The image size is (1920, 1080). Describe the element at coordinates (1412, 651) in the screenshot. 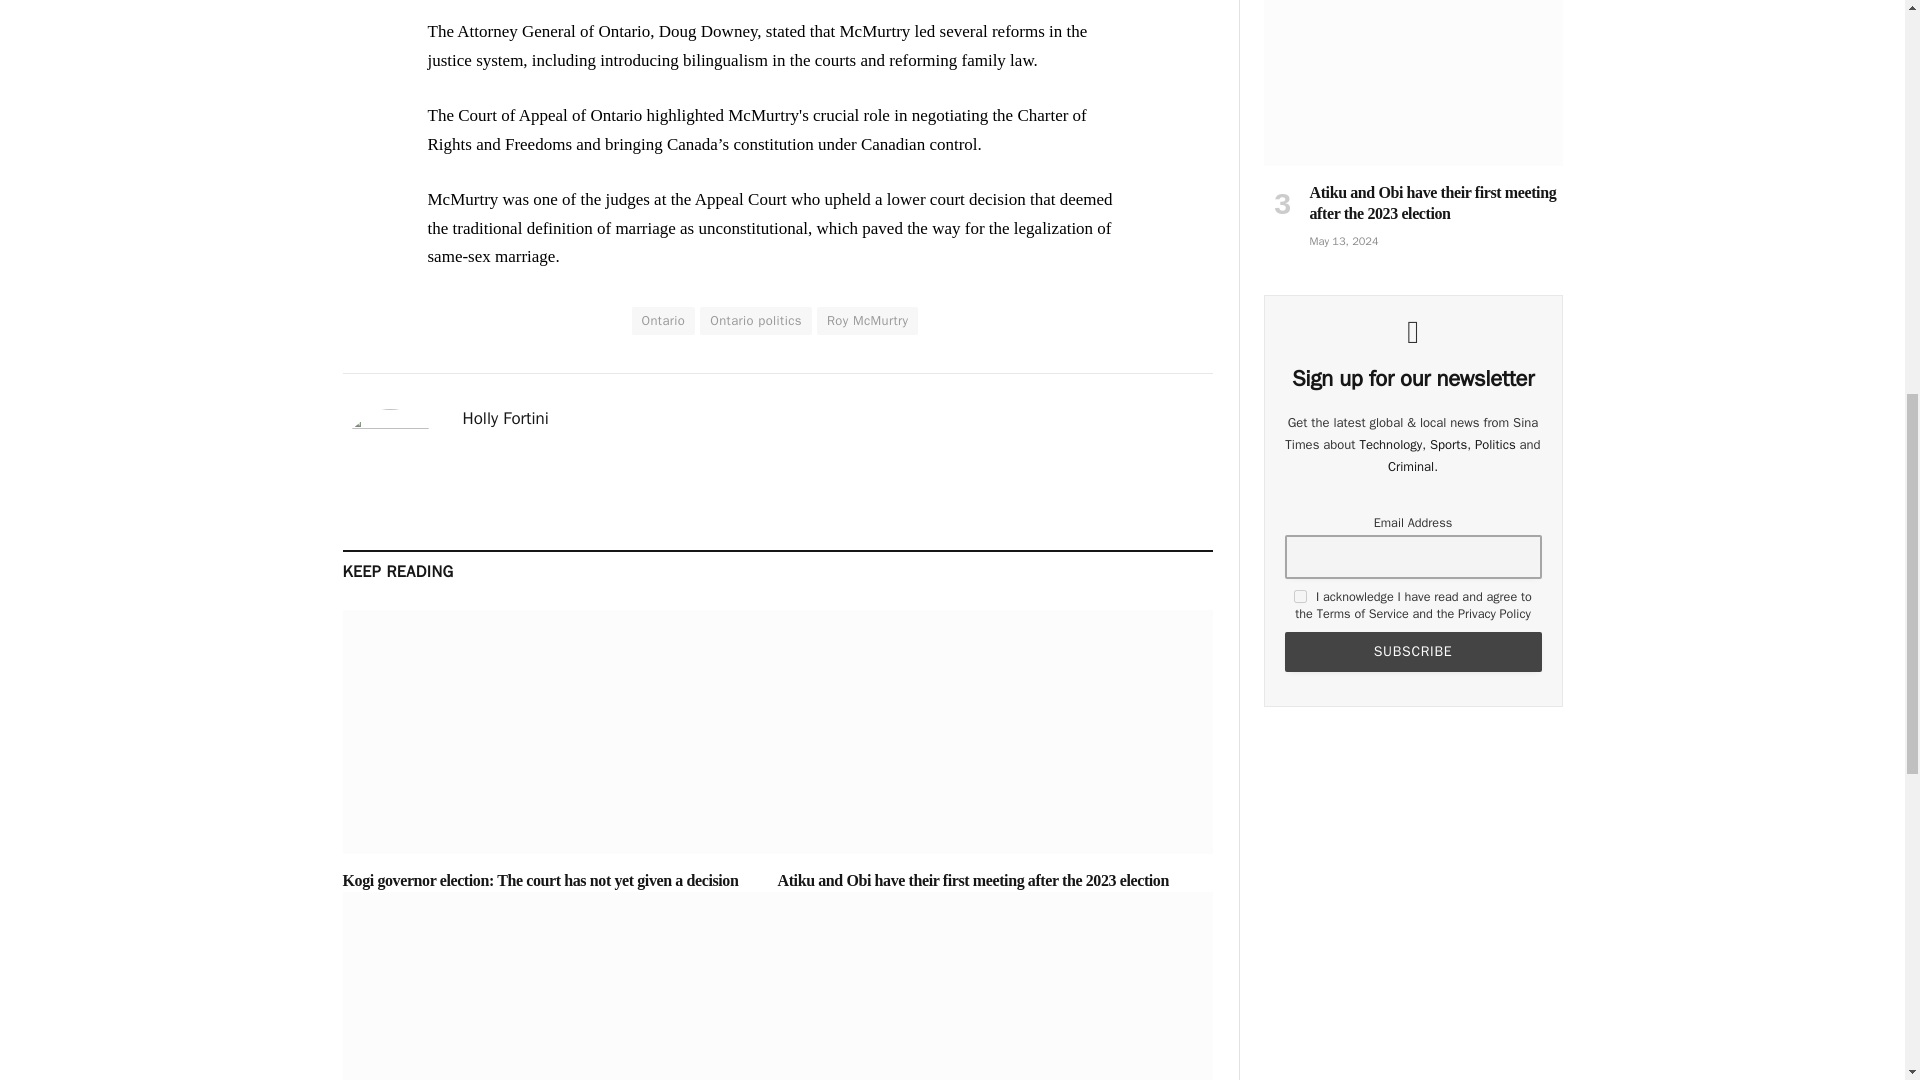

I see `Subscribe` at that location.